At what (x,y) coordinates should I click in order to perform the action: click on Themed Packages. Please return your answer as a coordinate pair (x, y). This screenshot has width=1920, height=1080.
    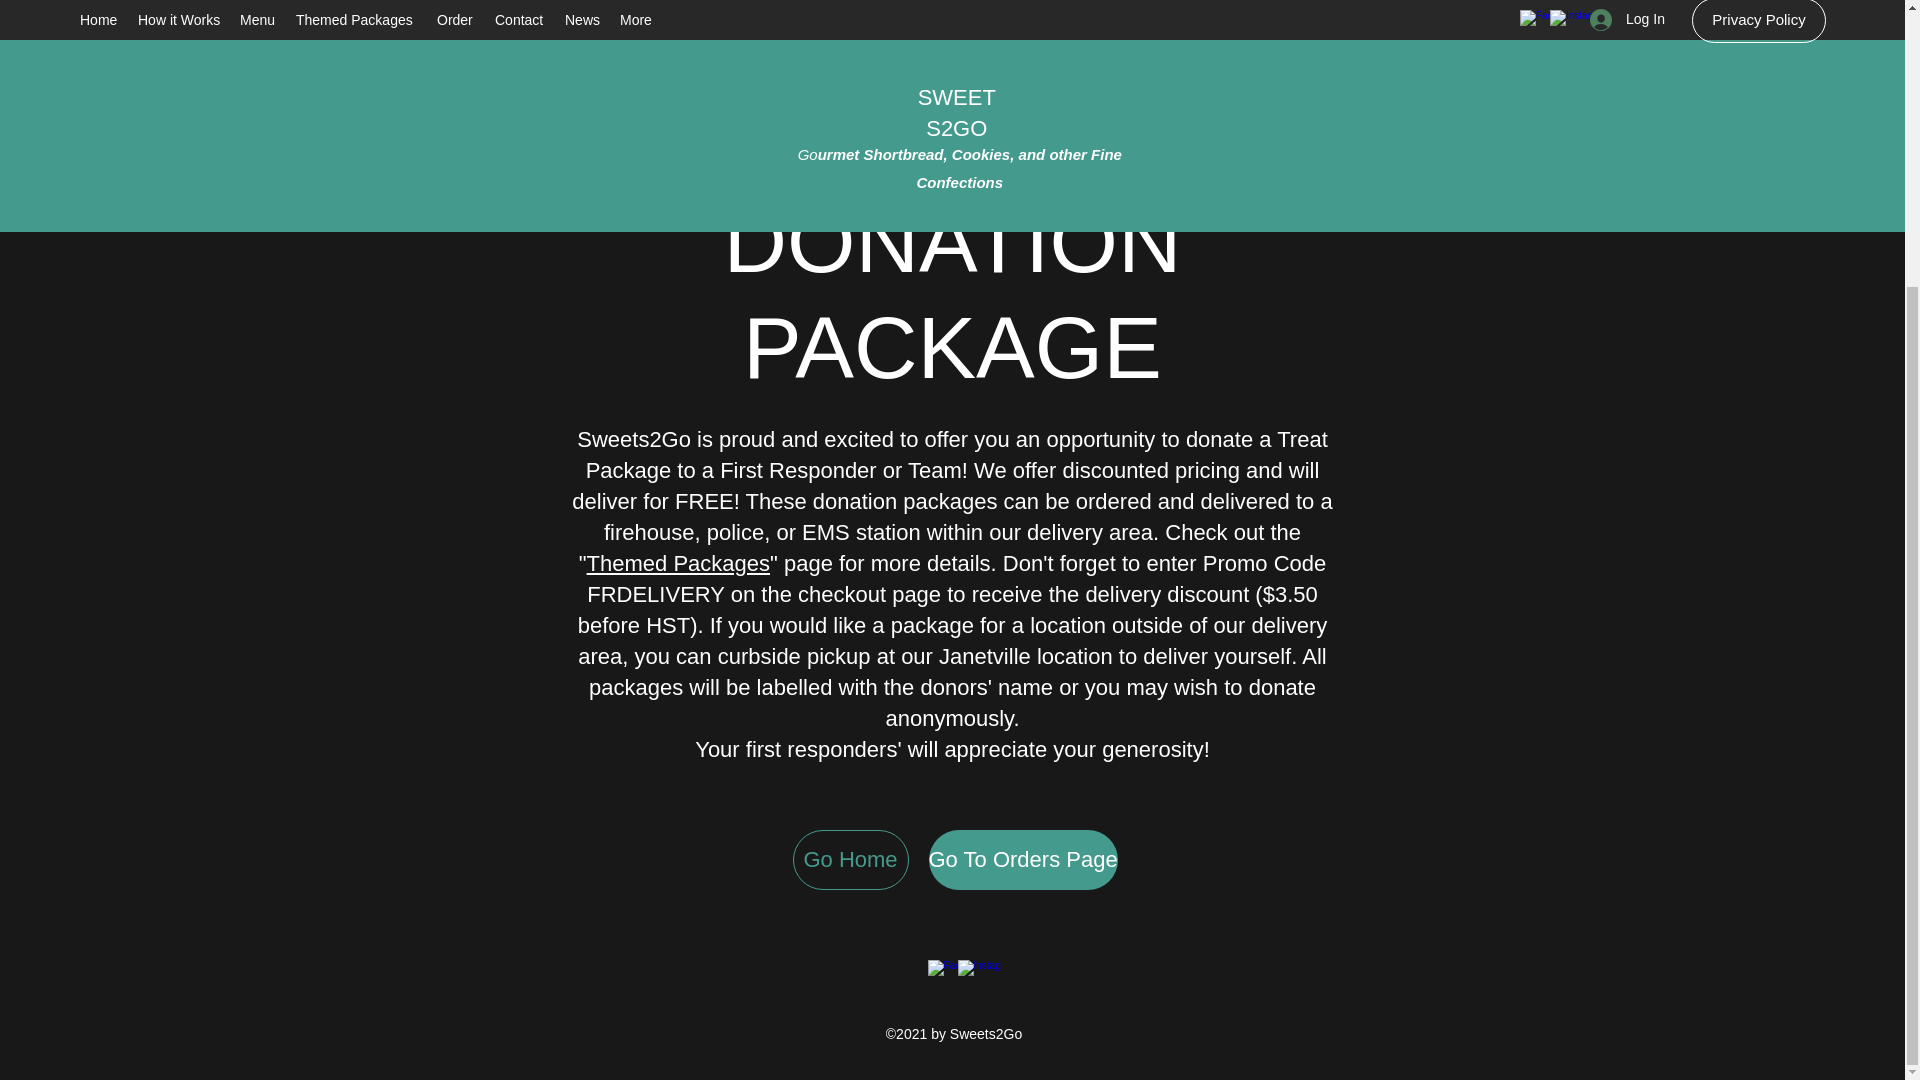
    Looking at the image, I should click on (678, 562).